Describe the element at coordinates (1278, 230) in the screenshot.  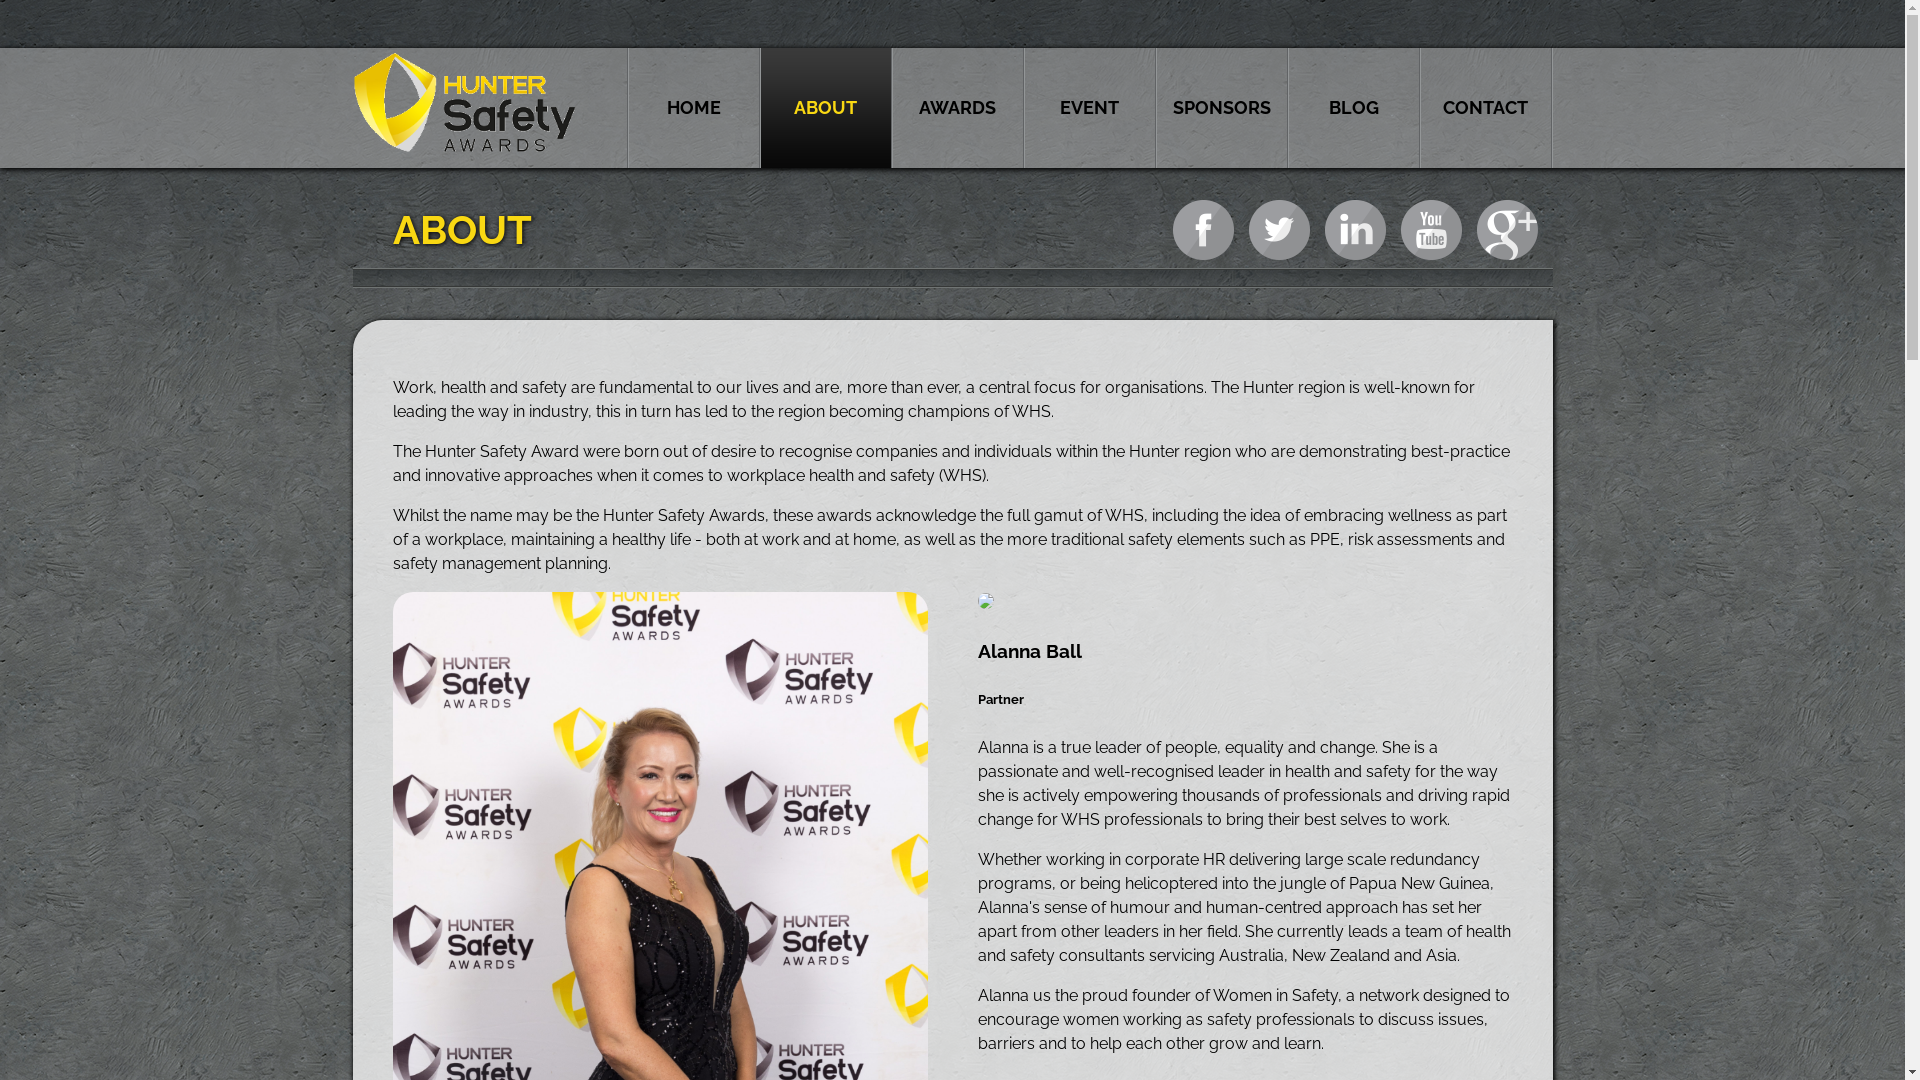
I see `Twitter` at that location.